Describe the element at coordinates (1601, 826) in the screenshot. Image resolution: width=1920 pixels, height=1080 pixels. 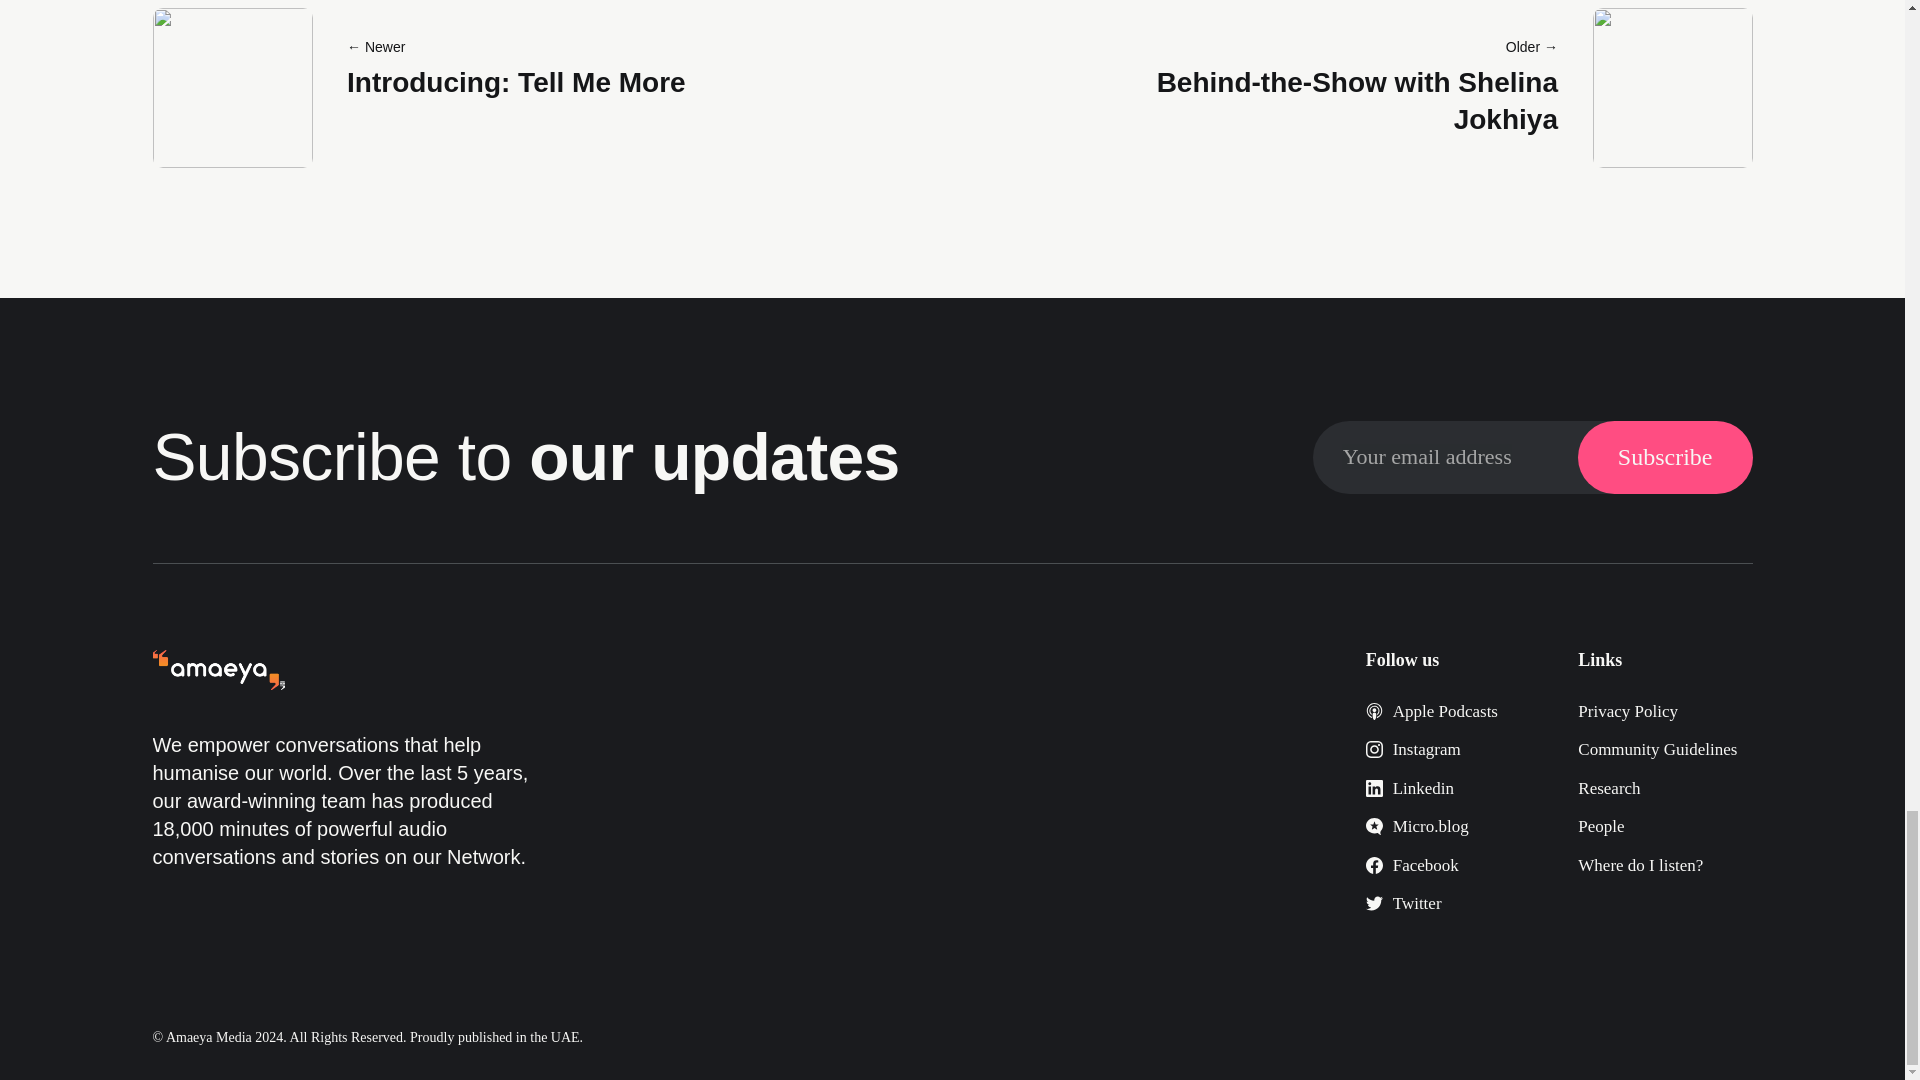
I see `People` at that location.